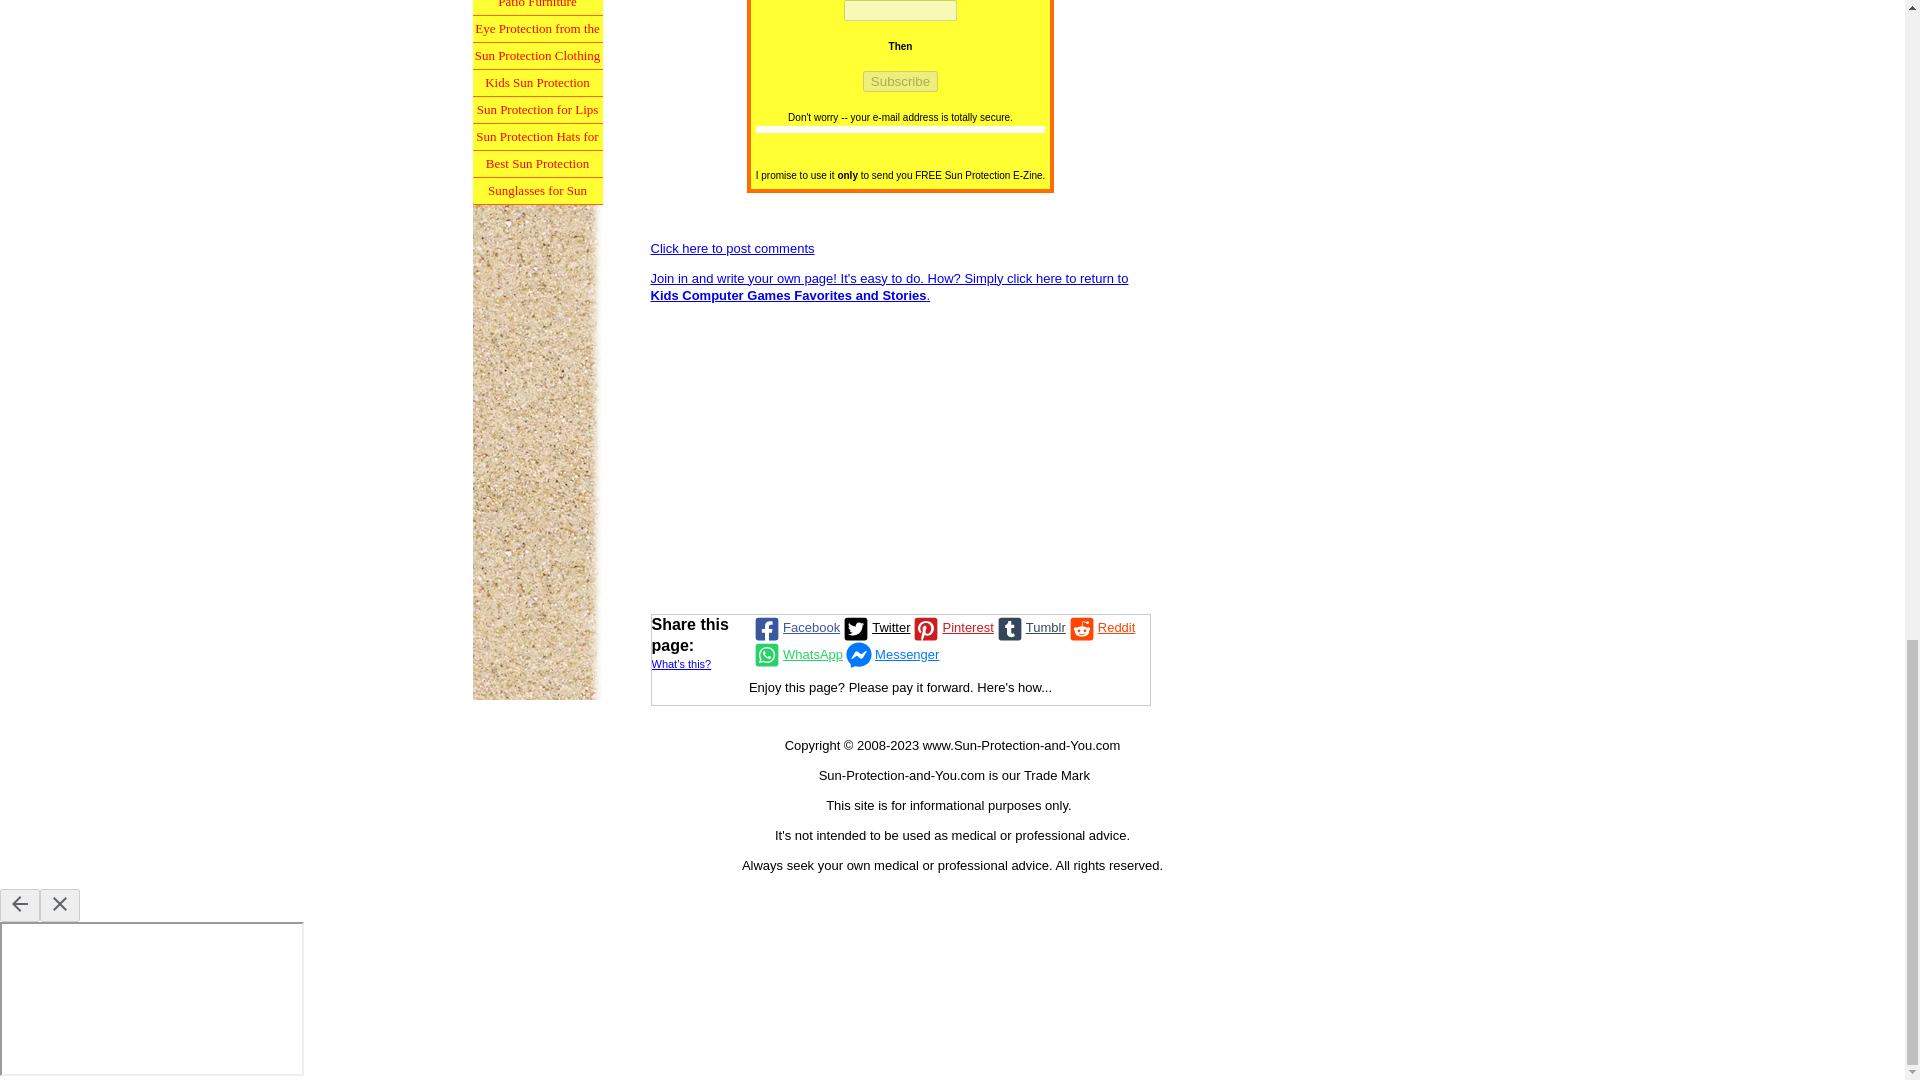 Image resolution: width=1920 pixels, height=1080 pixels. Describe the element at coordinates (795, 628) in the screenshot. I see `Facebook` at that location.